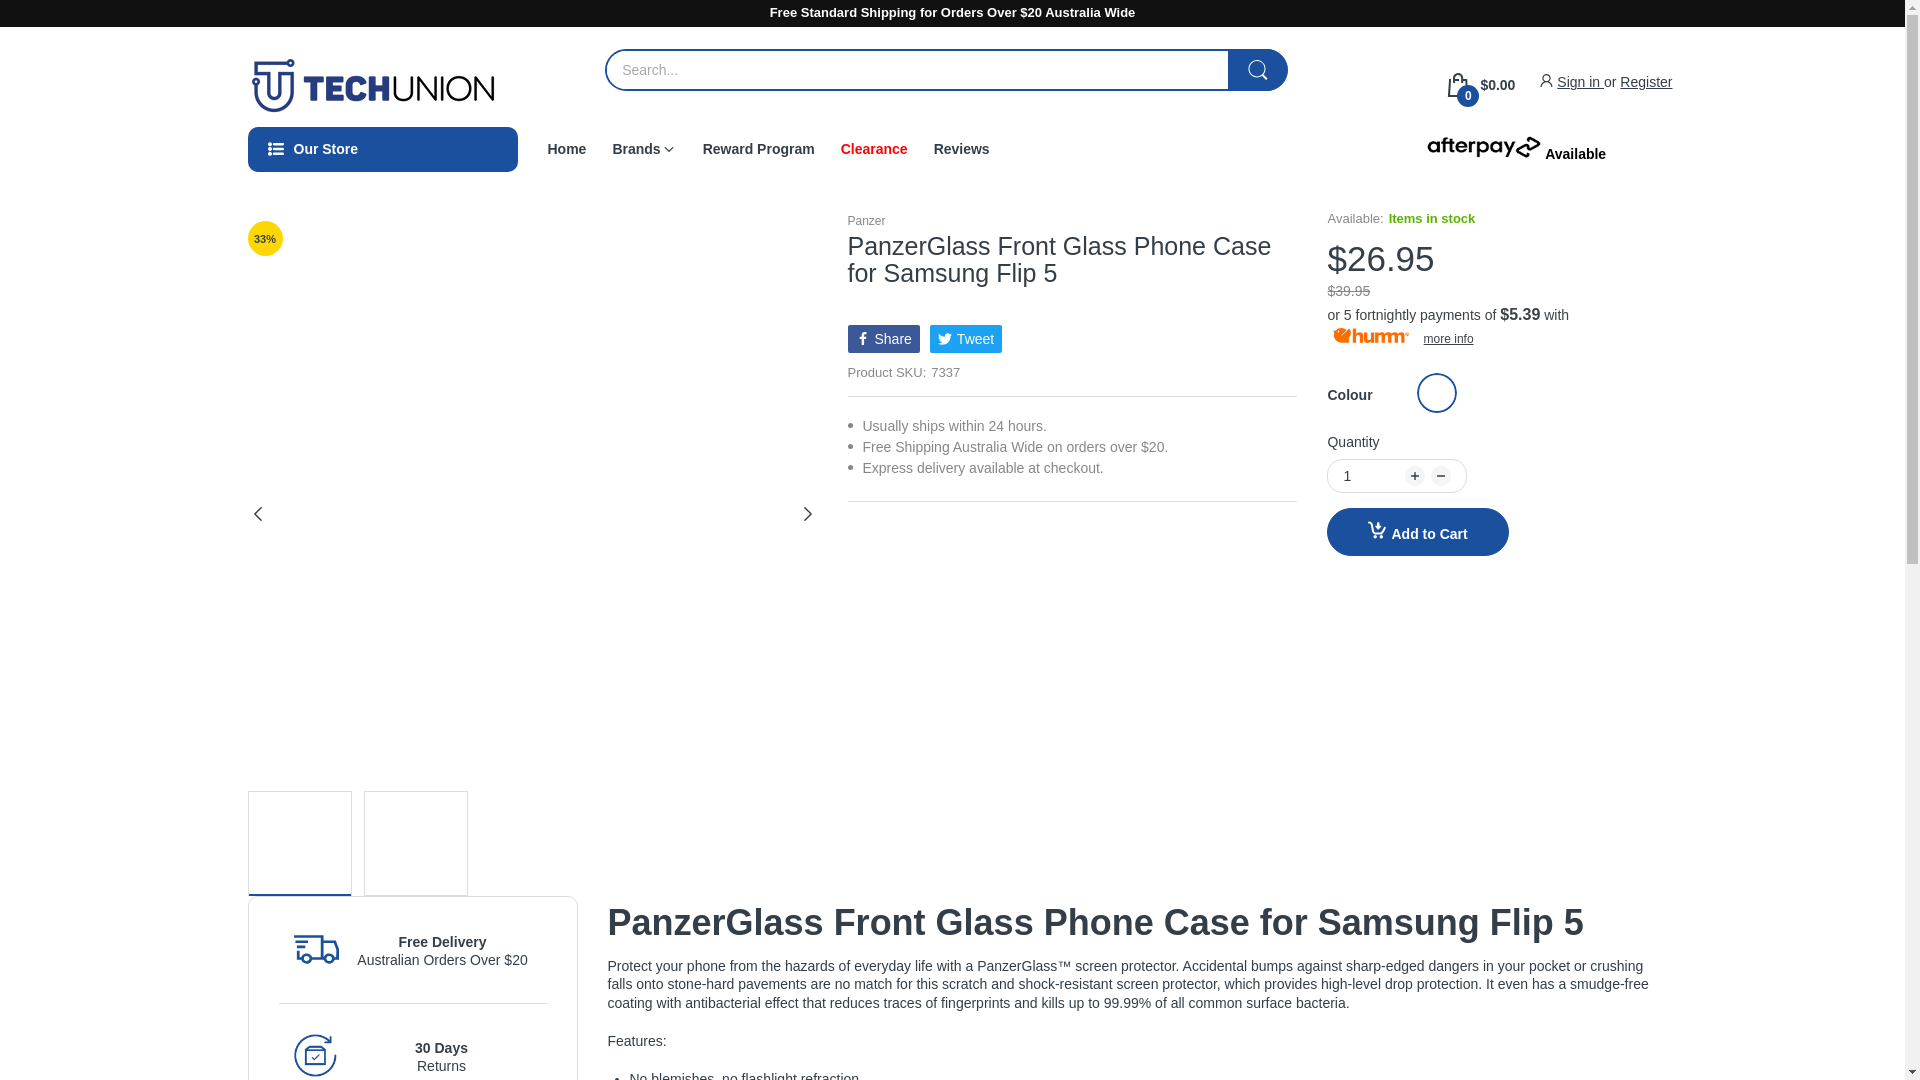 This screenshot has height=1080, width=1920. I want to click on PanzerGlass Front Glass Phone Case for Samsung Flip 5, so click(415, 842).